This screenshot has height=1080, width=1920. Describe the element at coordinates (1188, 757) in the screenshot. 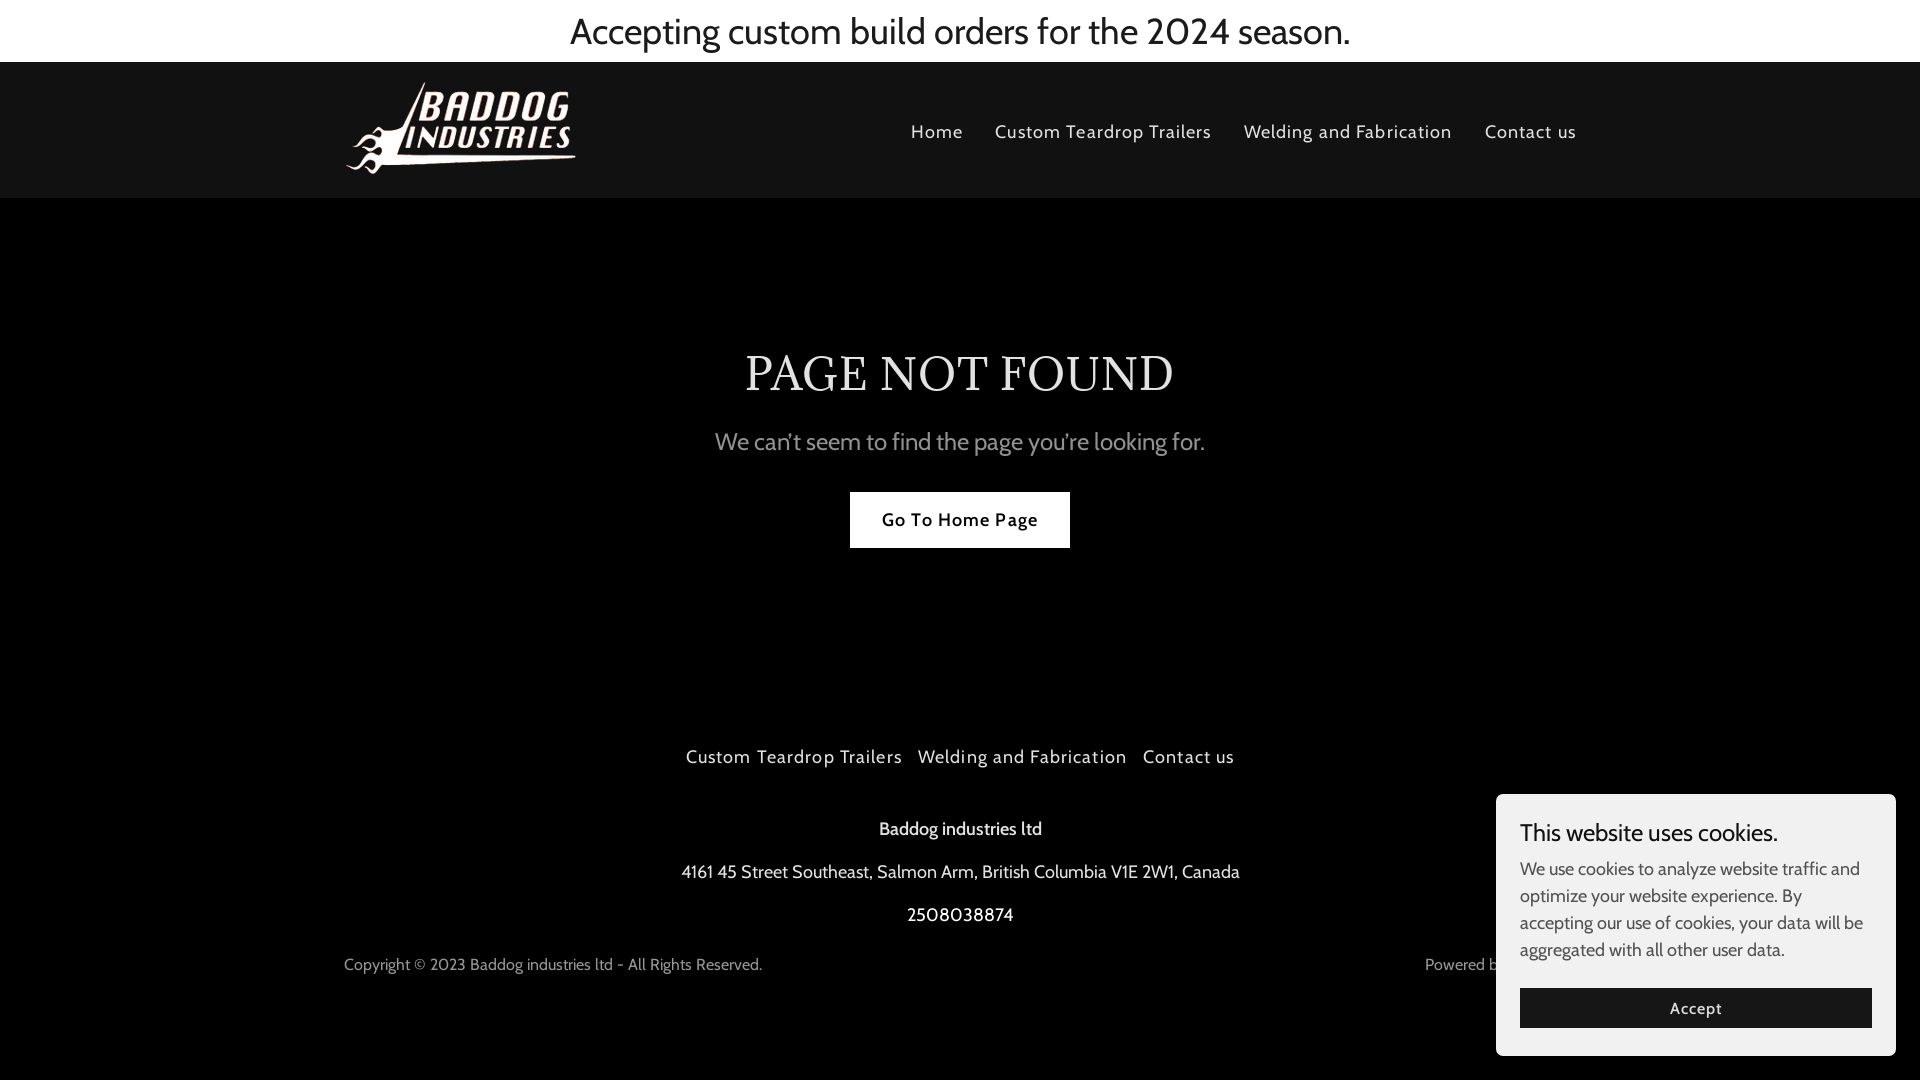

I see `Contact us` at that location.